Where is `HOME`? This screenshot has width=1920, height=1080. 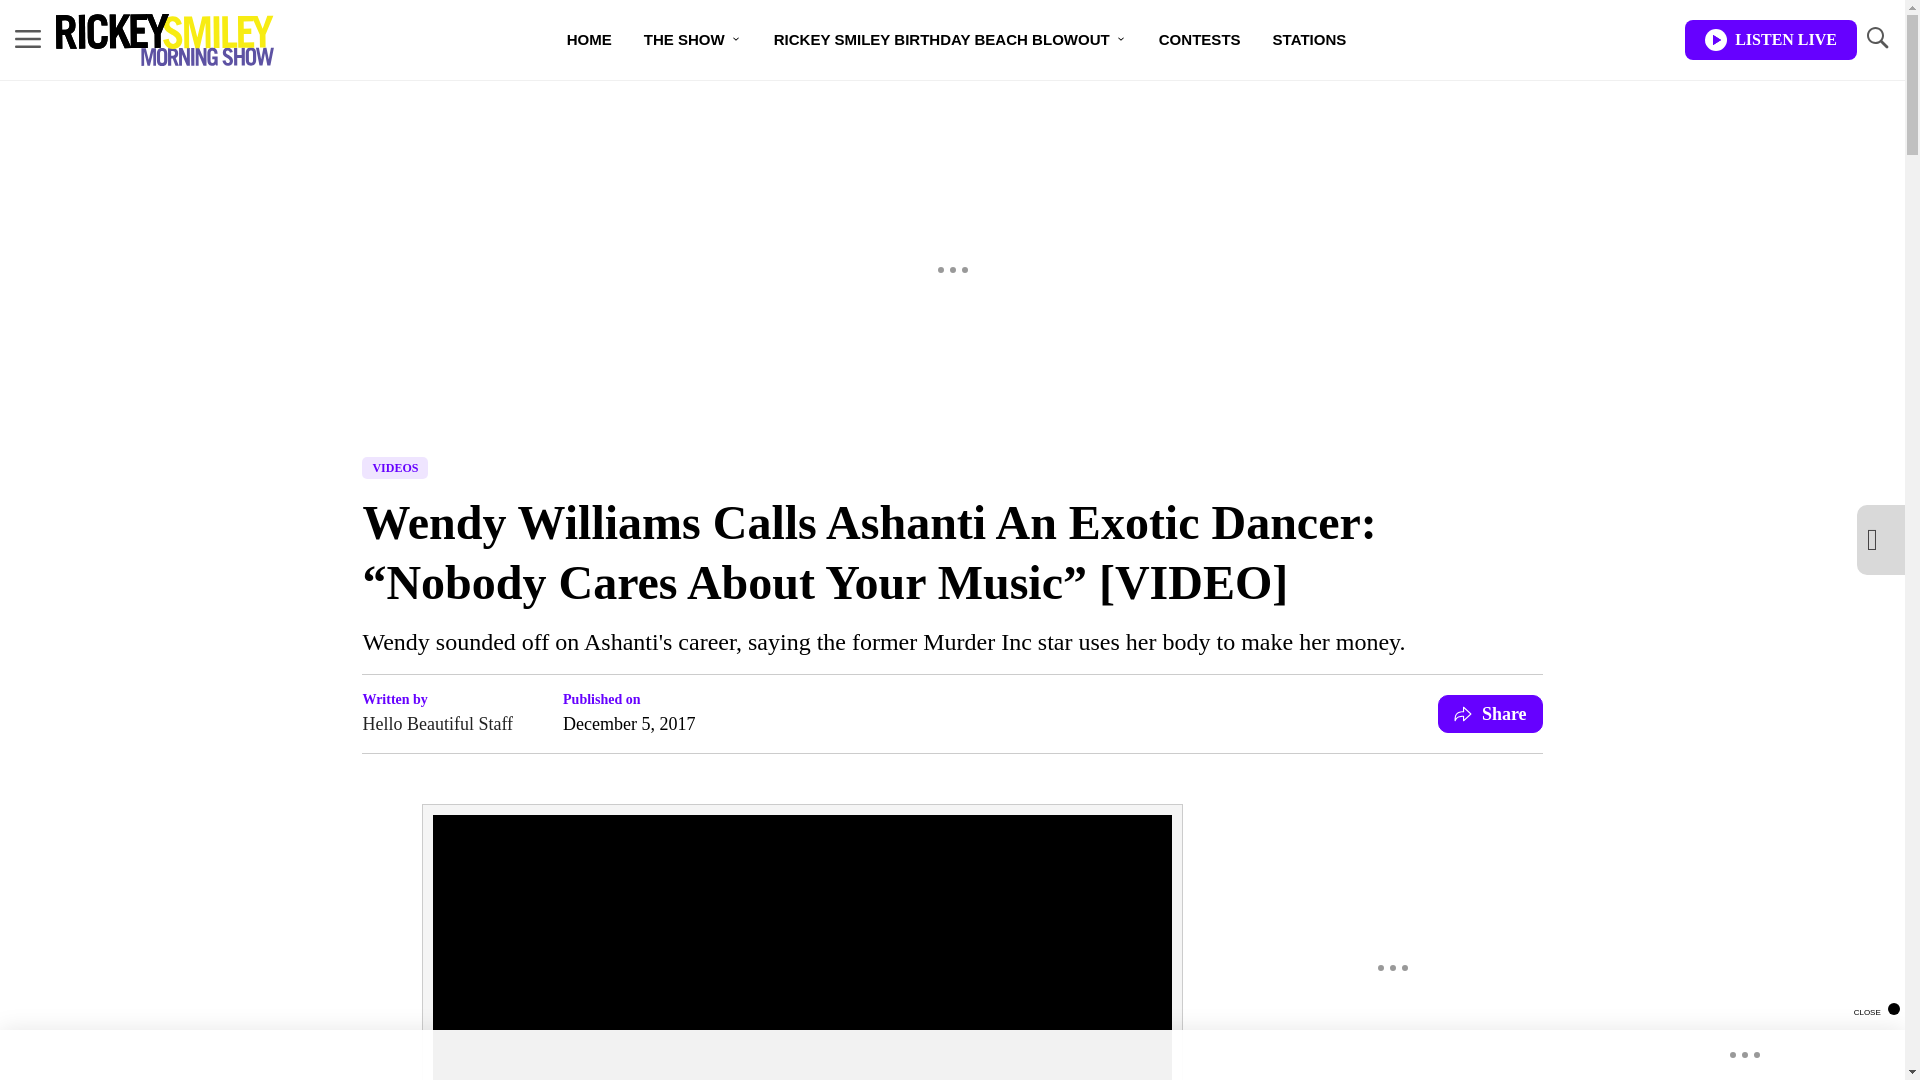
HOME is located at coordinates (589, 40).